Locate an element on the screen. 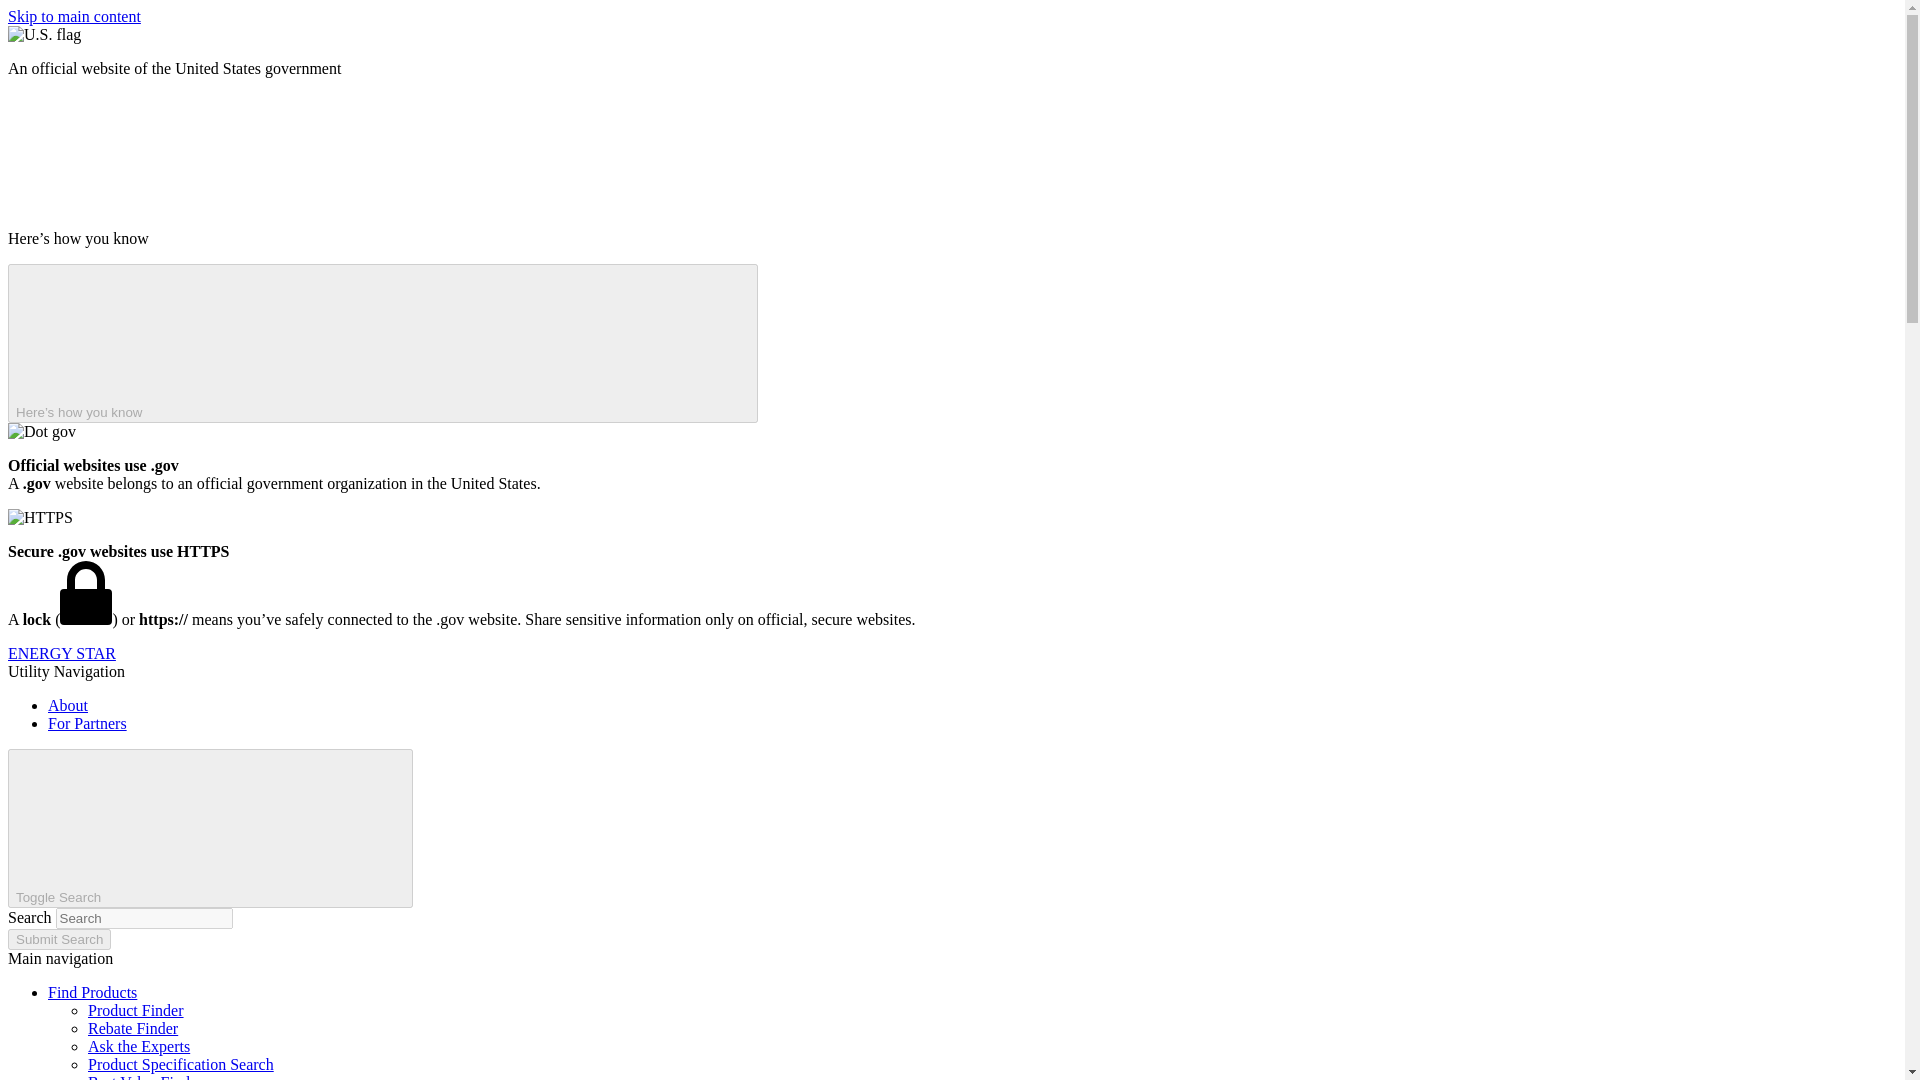  Skip to main content is located at coordinates (74, 16).